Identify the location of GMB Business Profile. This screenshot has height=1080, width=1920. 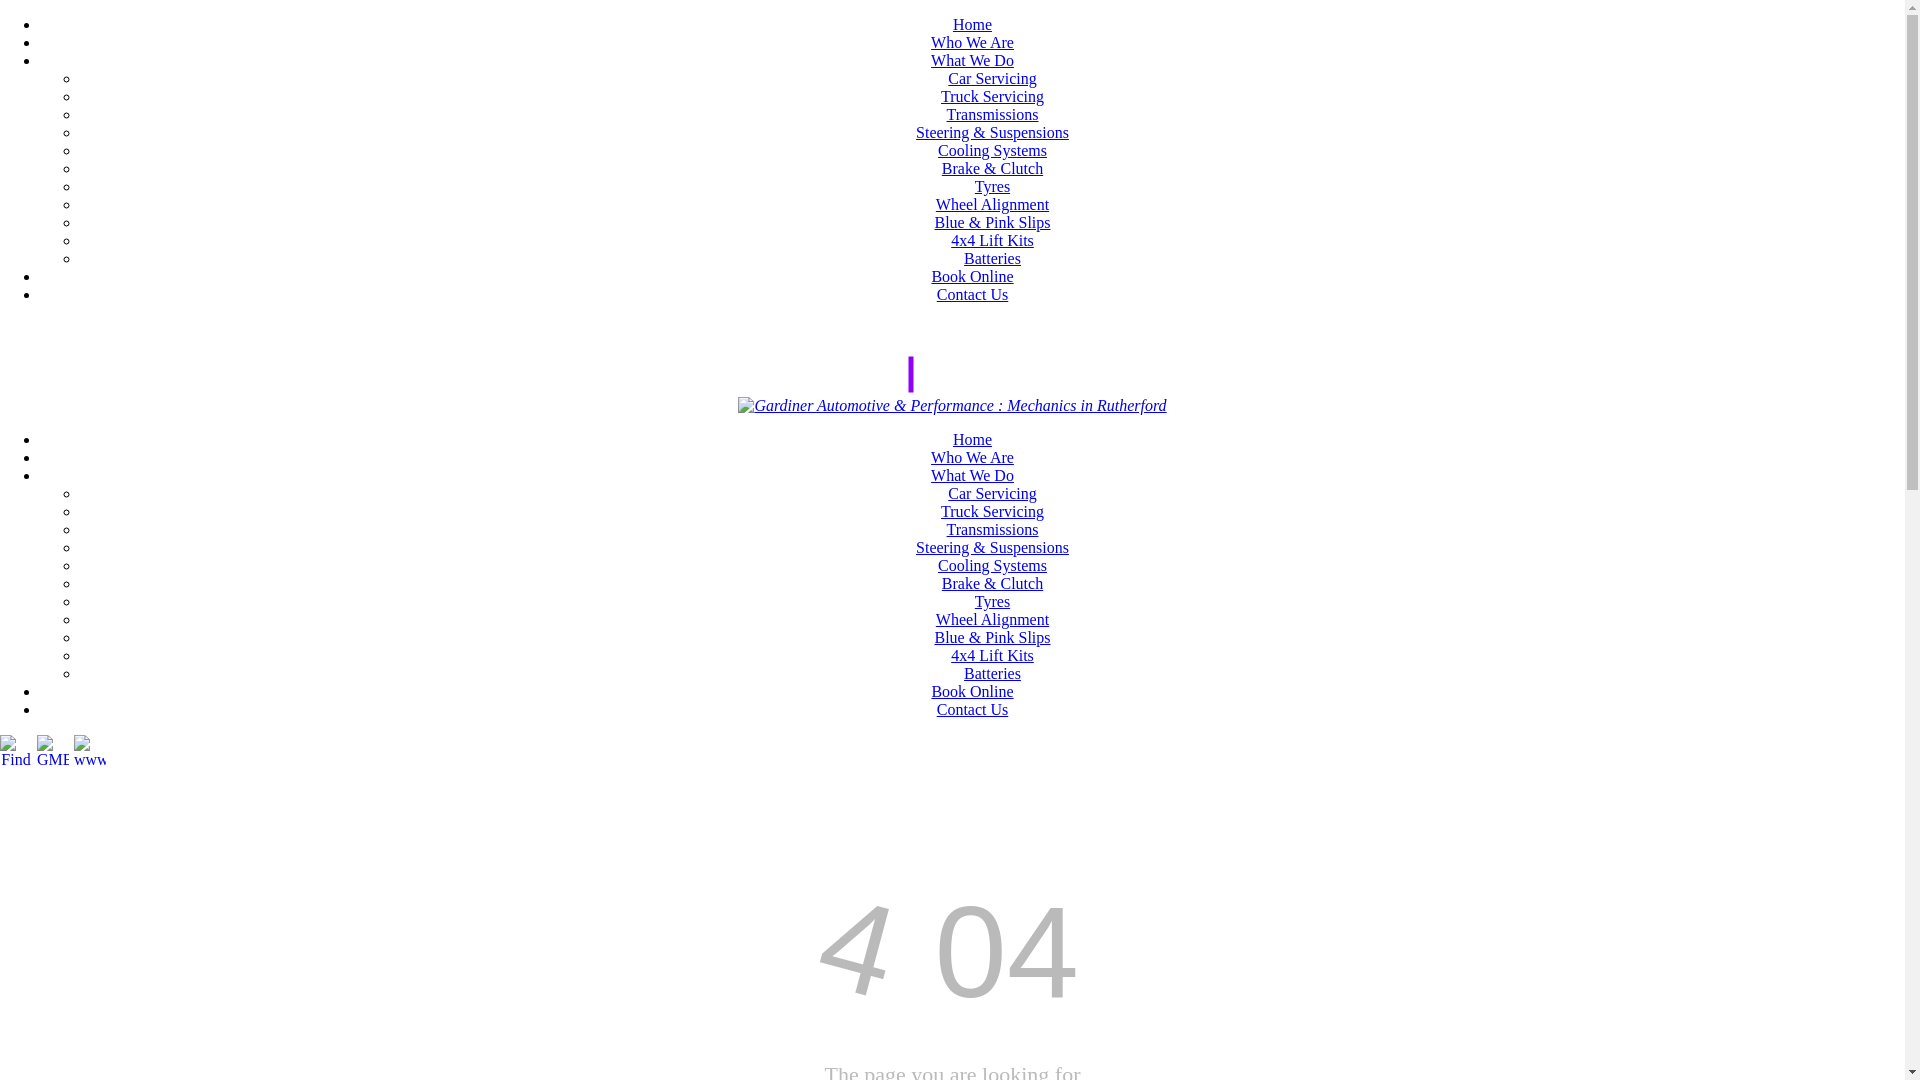
(53, 751).